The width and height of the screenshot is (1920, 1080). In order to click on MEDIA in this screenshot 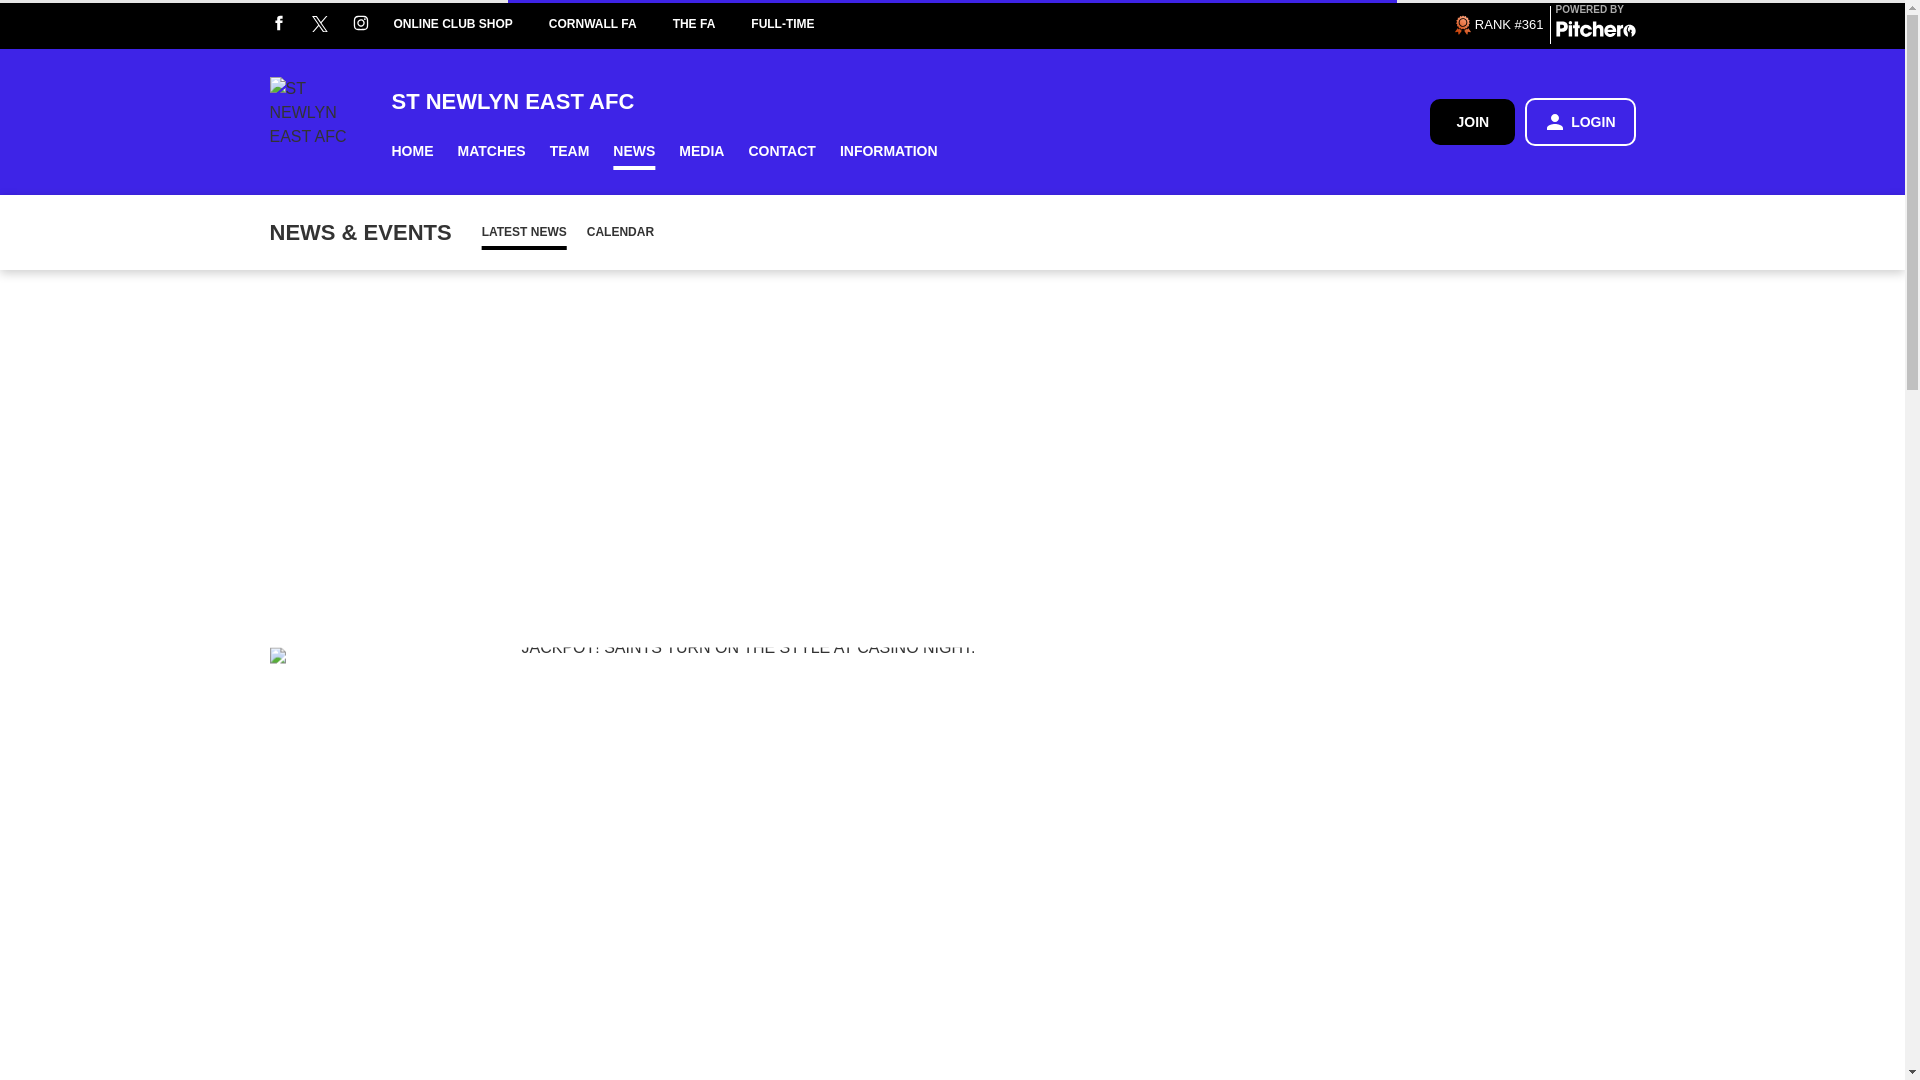, I will do `click(700, 150)`.